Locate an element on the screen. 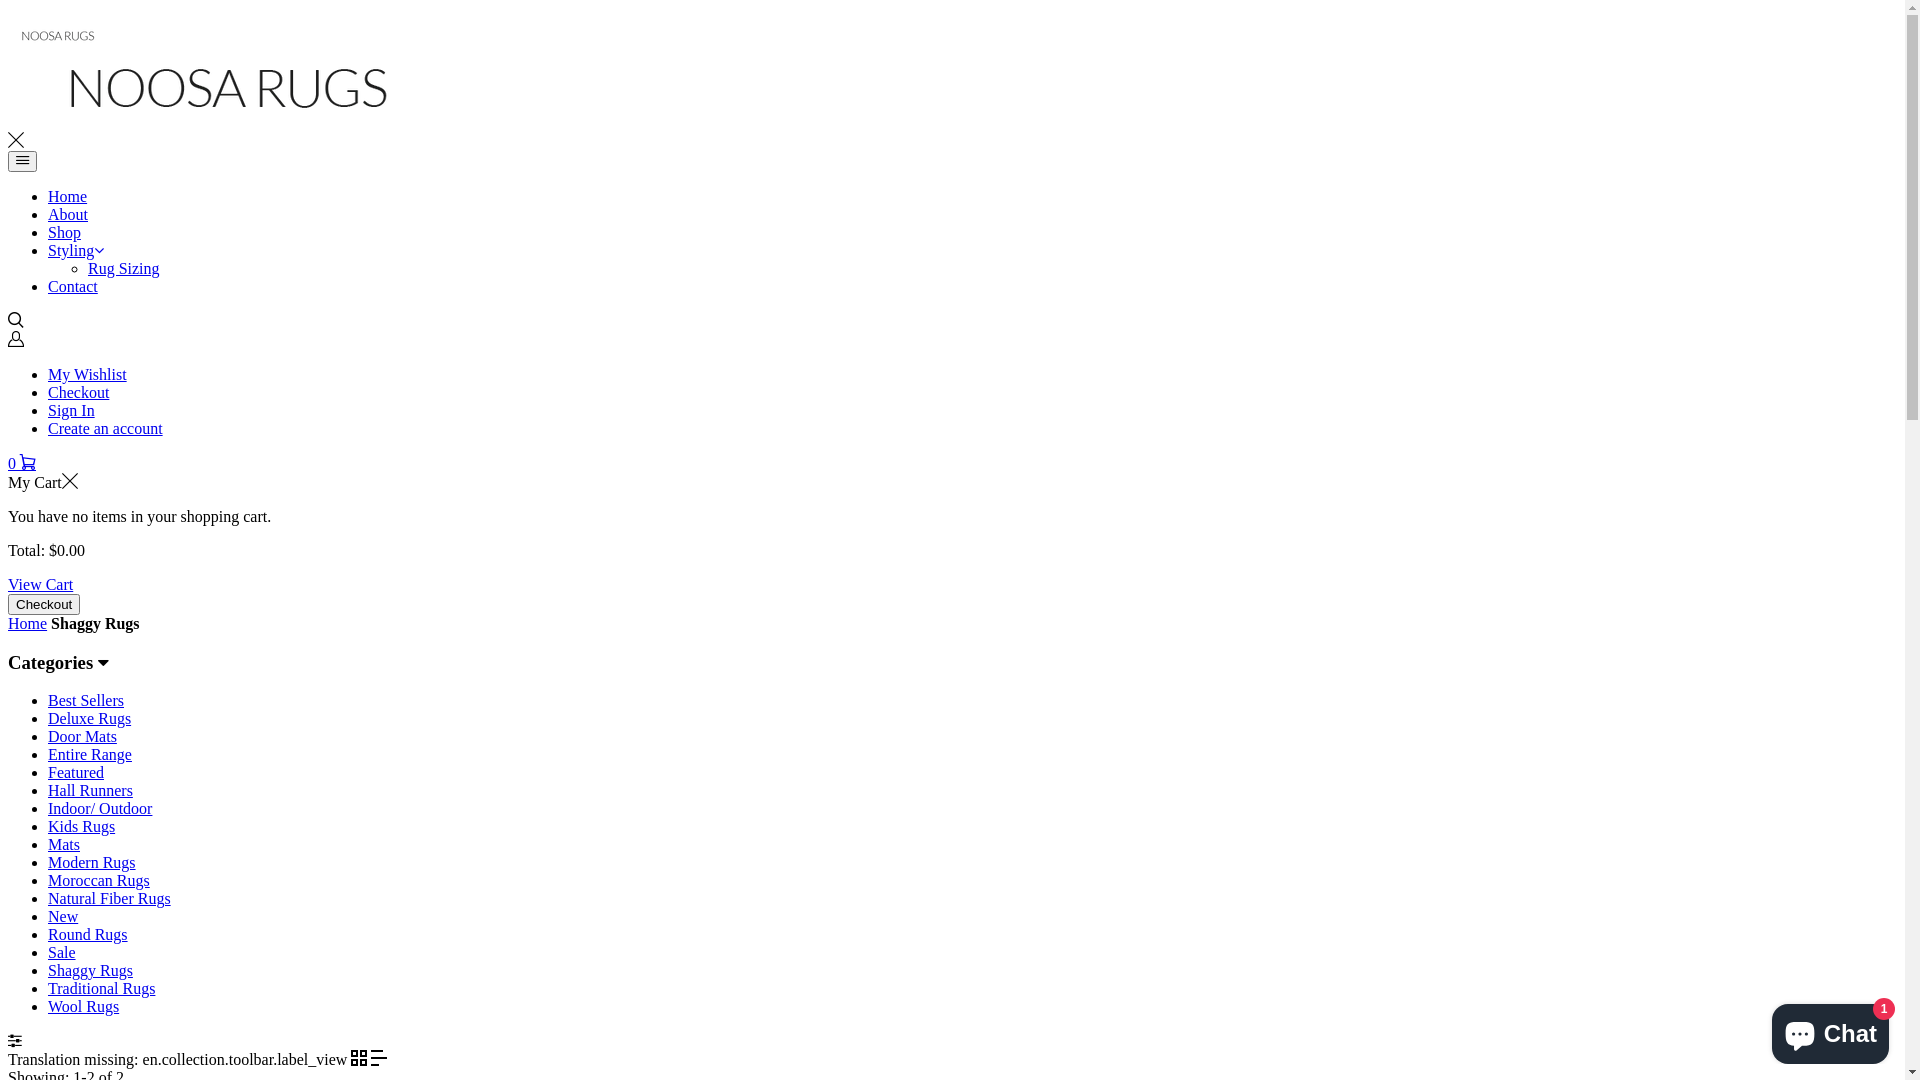  Rug Sizing is located at coordinates (124, 268).